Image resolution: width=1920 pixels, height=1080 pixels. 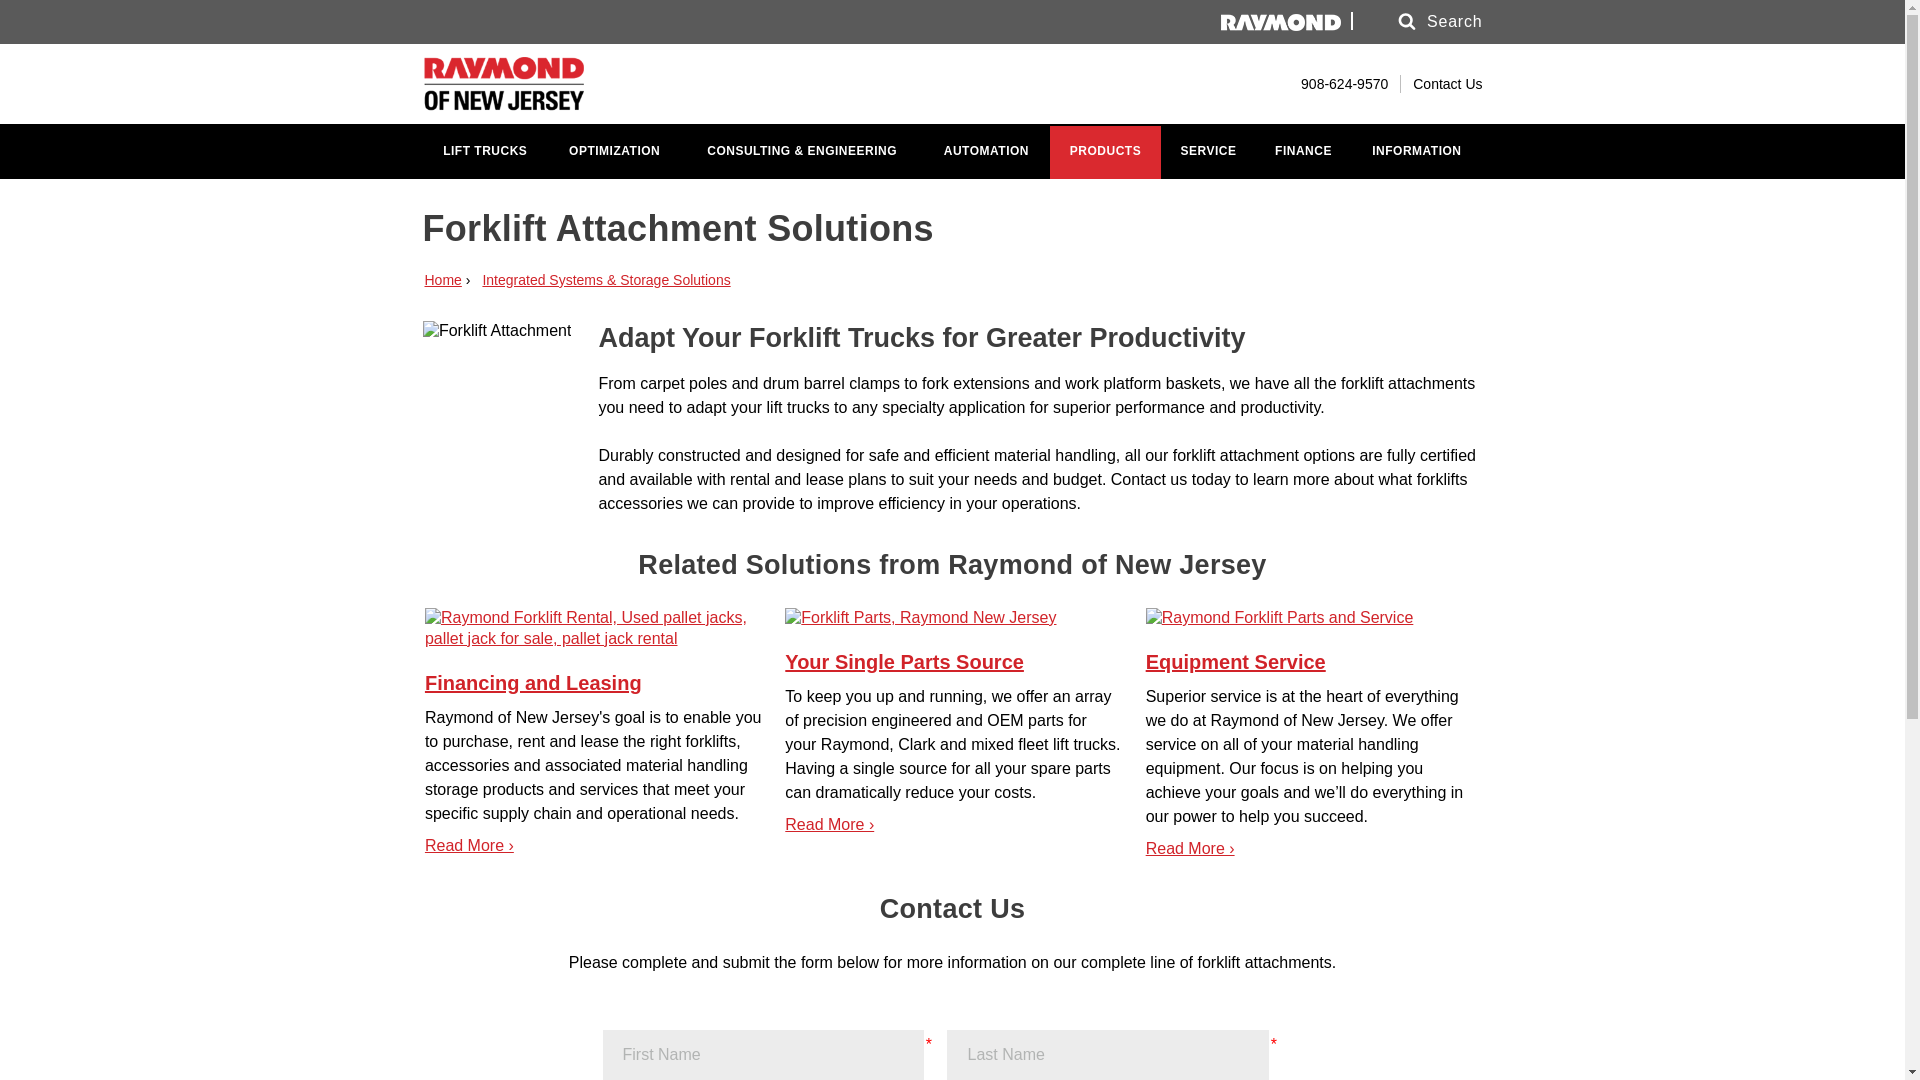 What do you see at coordinates (986, 152) in the screenshot?
I see `AUTOMATION` at bounding box center [986, 152].